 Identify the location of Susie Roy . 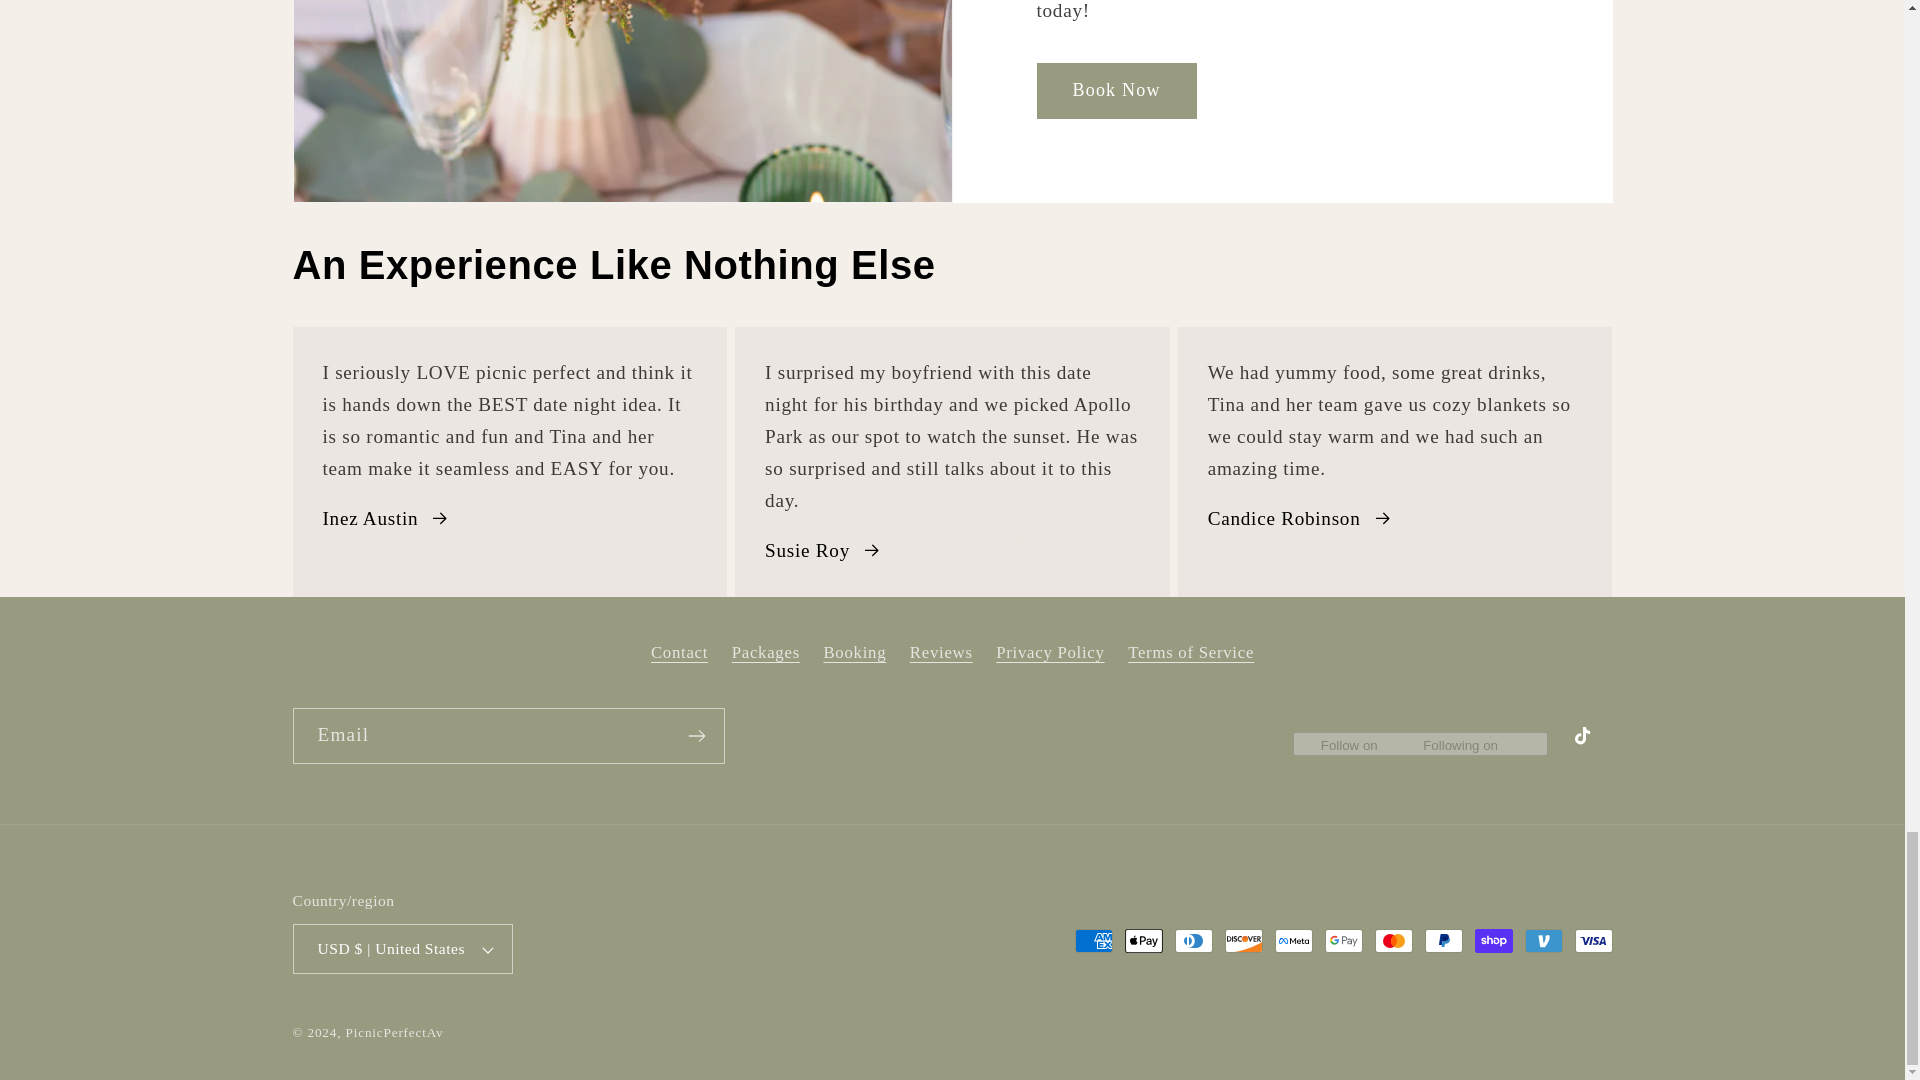
(824, 550).